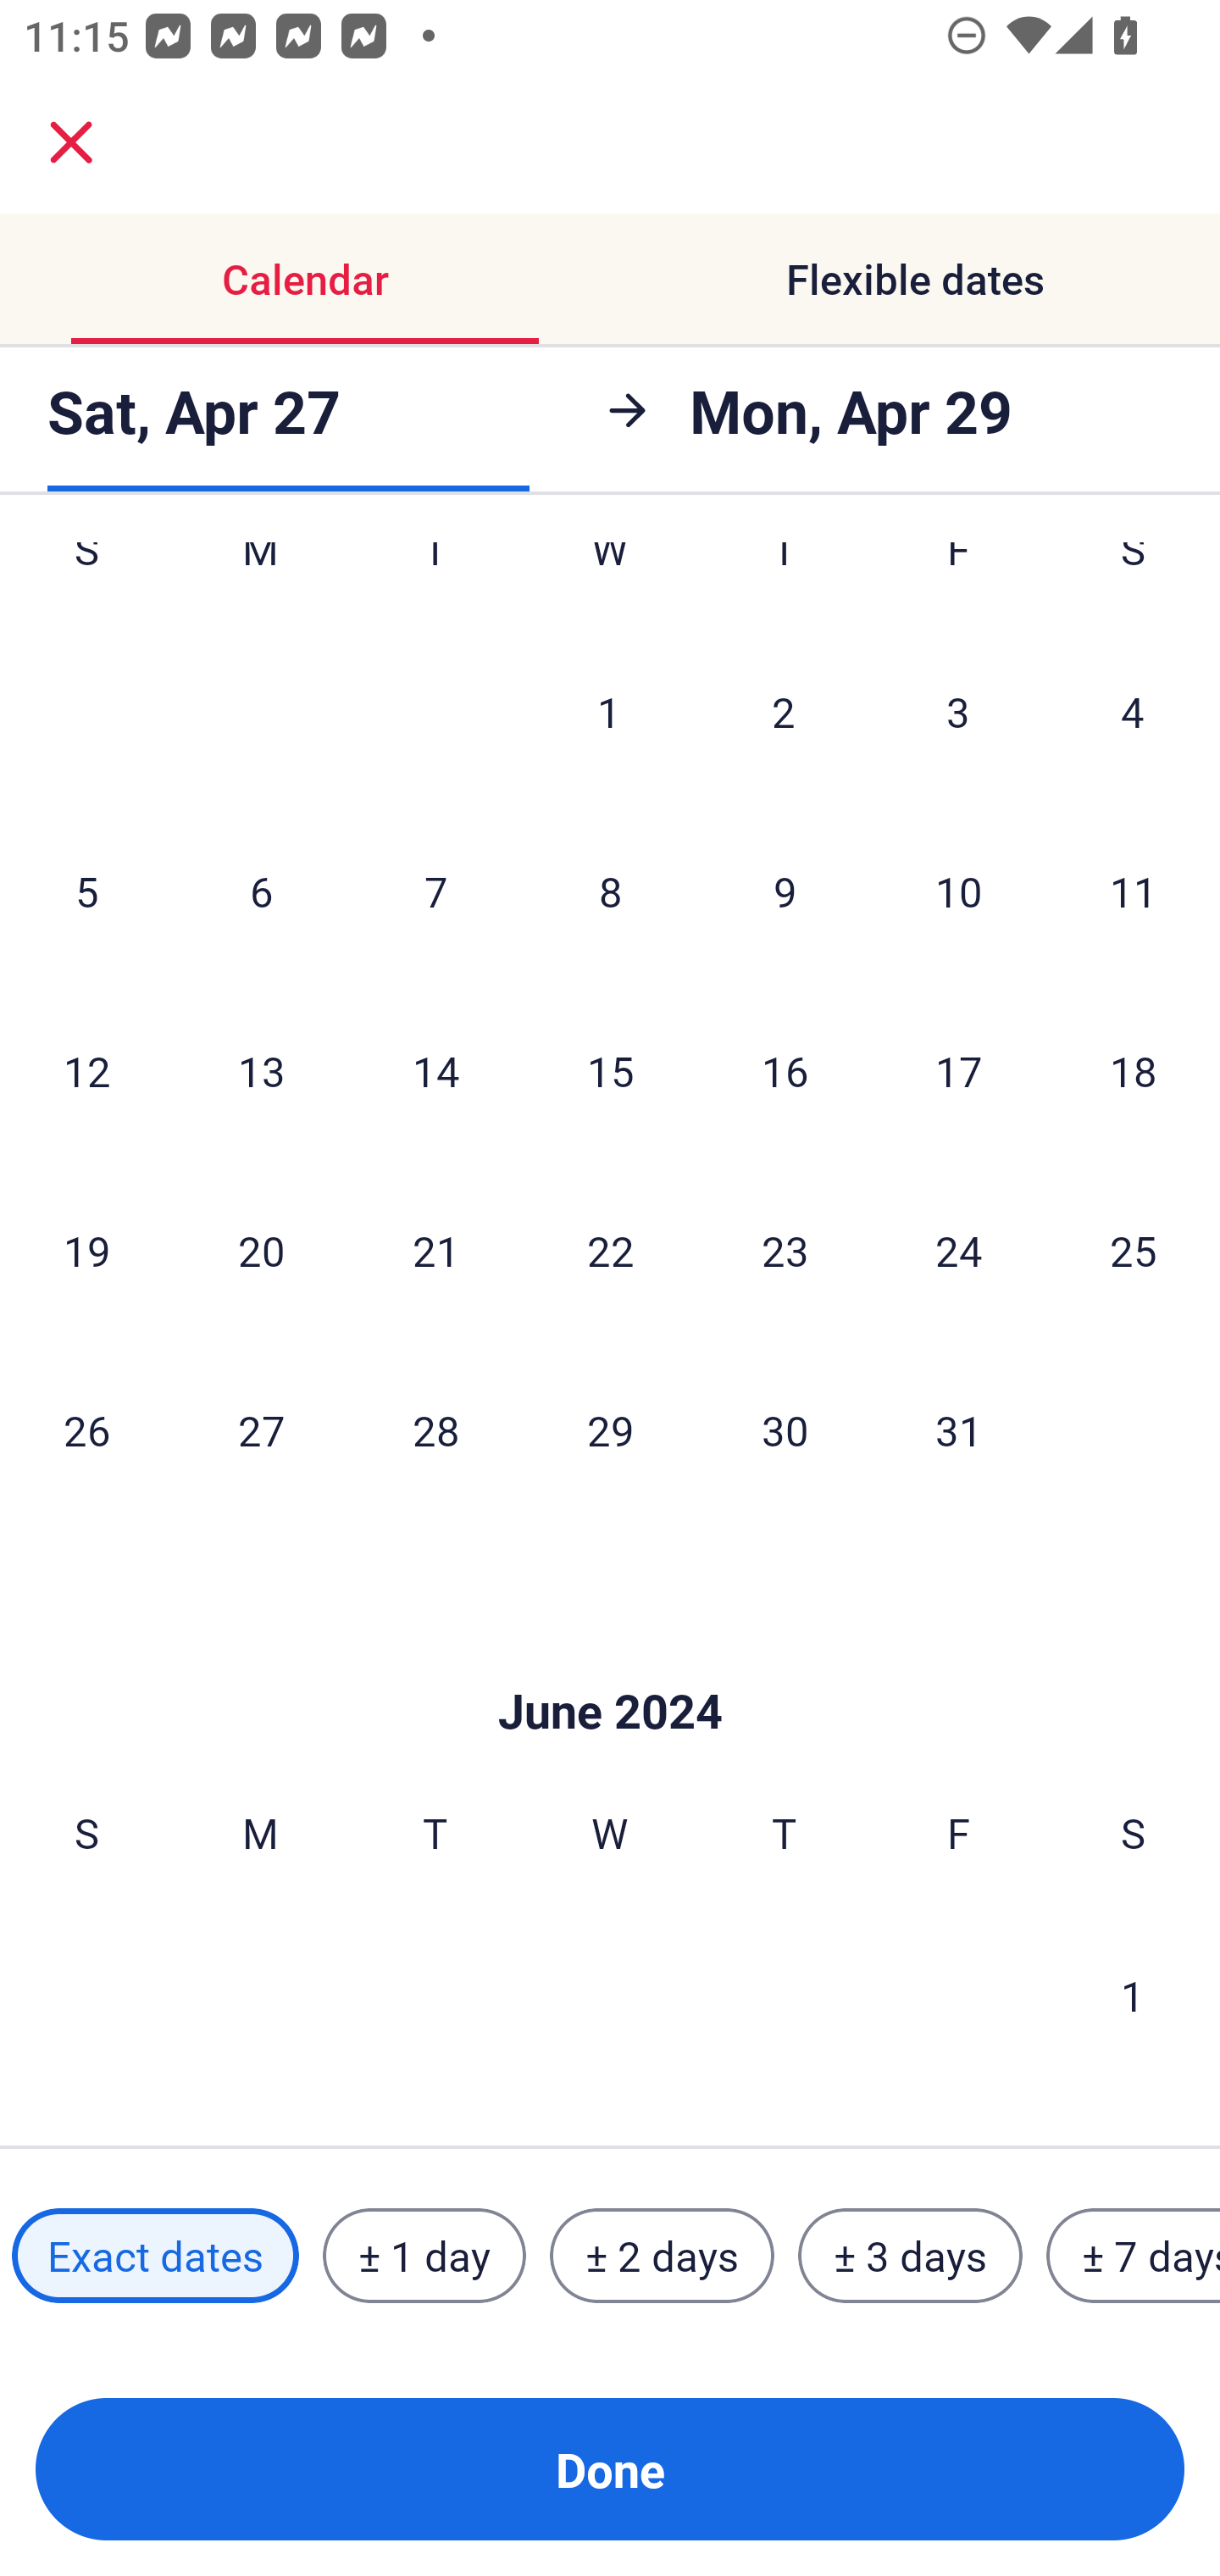  Describe the element at coordinates (435, 1429) in the screenshot. I see `28 Tuesday, May 28, 2024` at that location.